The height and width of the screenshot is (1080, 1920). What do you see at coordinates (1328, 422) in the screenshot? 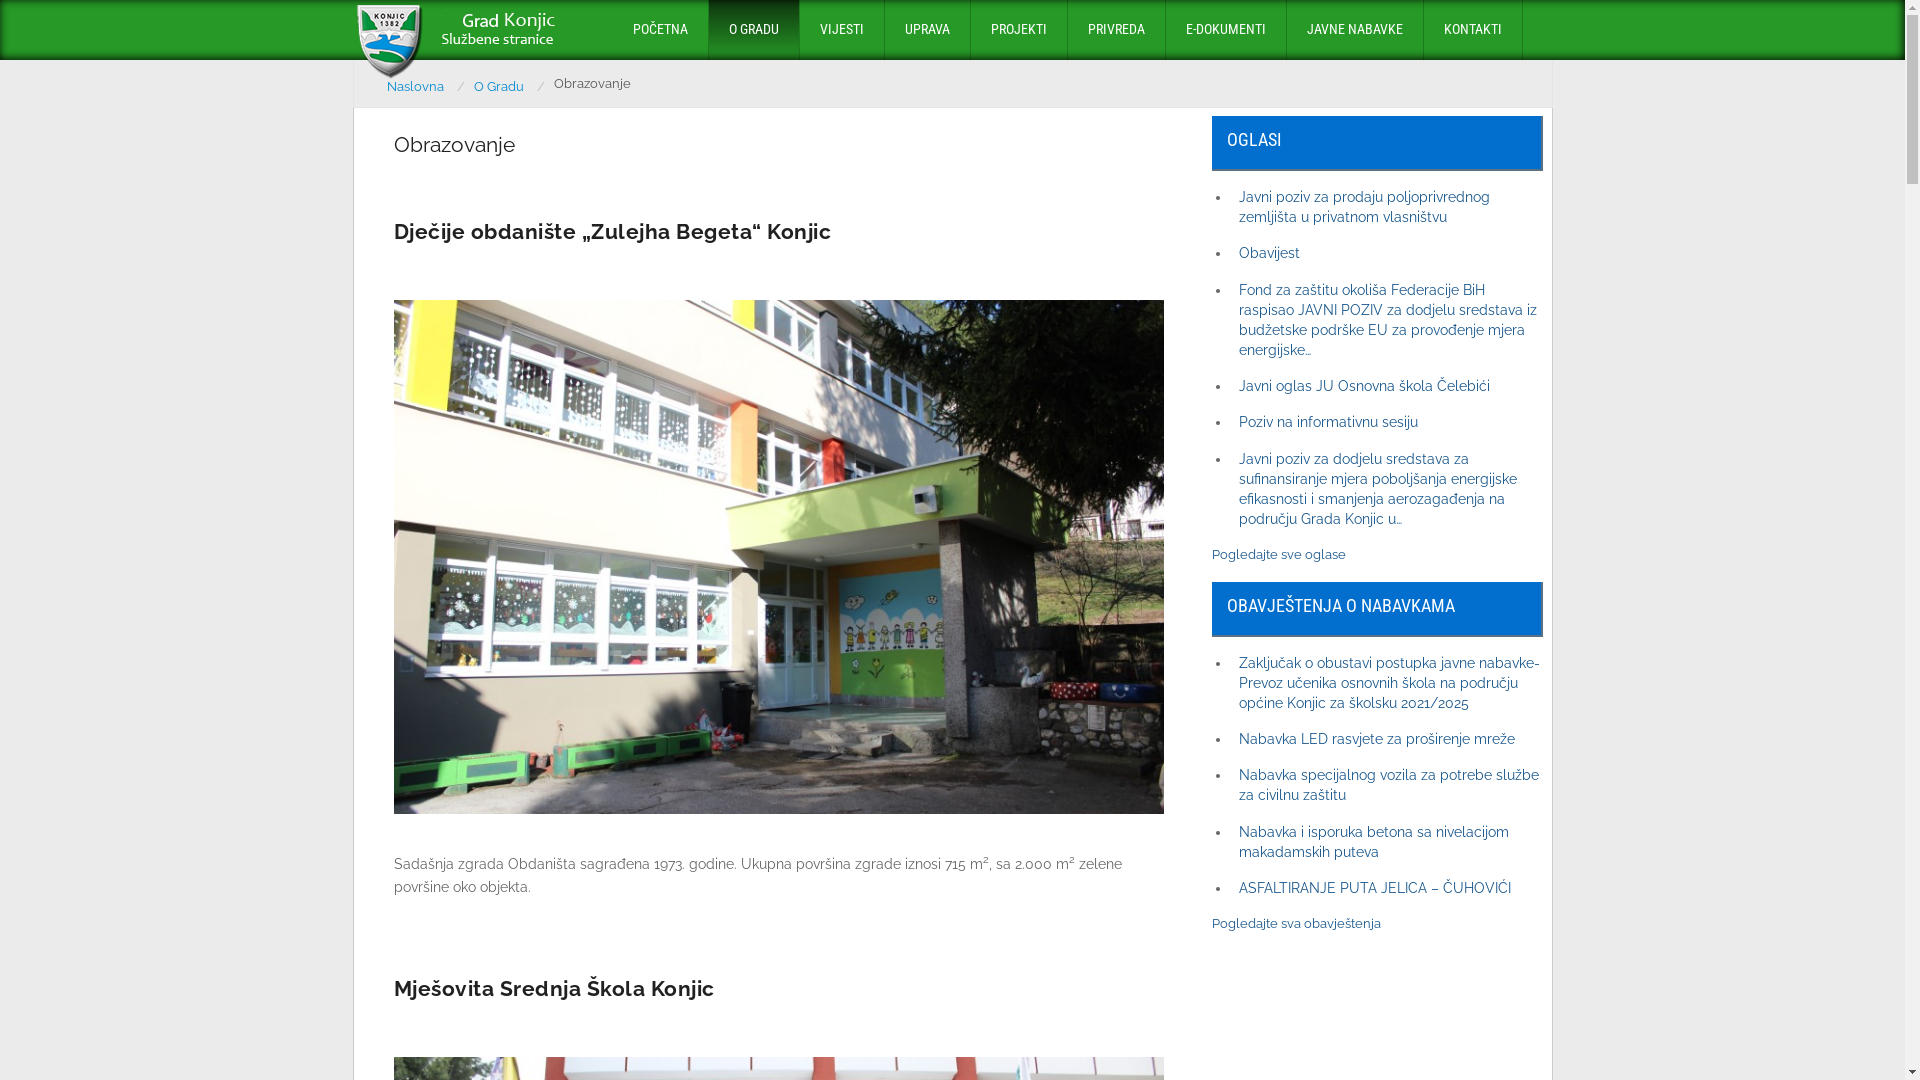
I see `Poziv na informativnu sesiju` at bounding box center [1328, 422].